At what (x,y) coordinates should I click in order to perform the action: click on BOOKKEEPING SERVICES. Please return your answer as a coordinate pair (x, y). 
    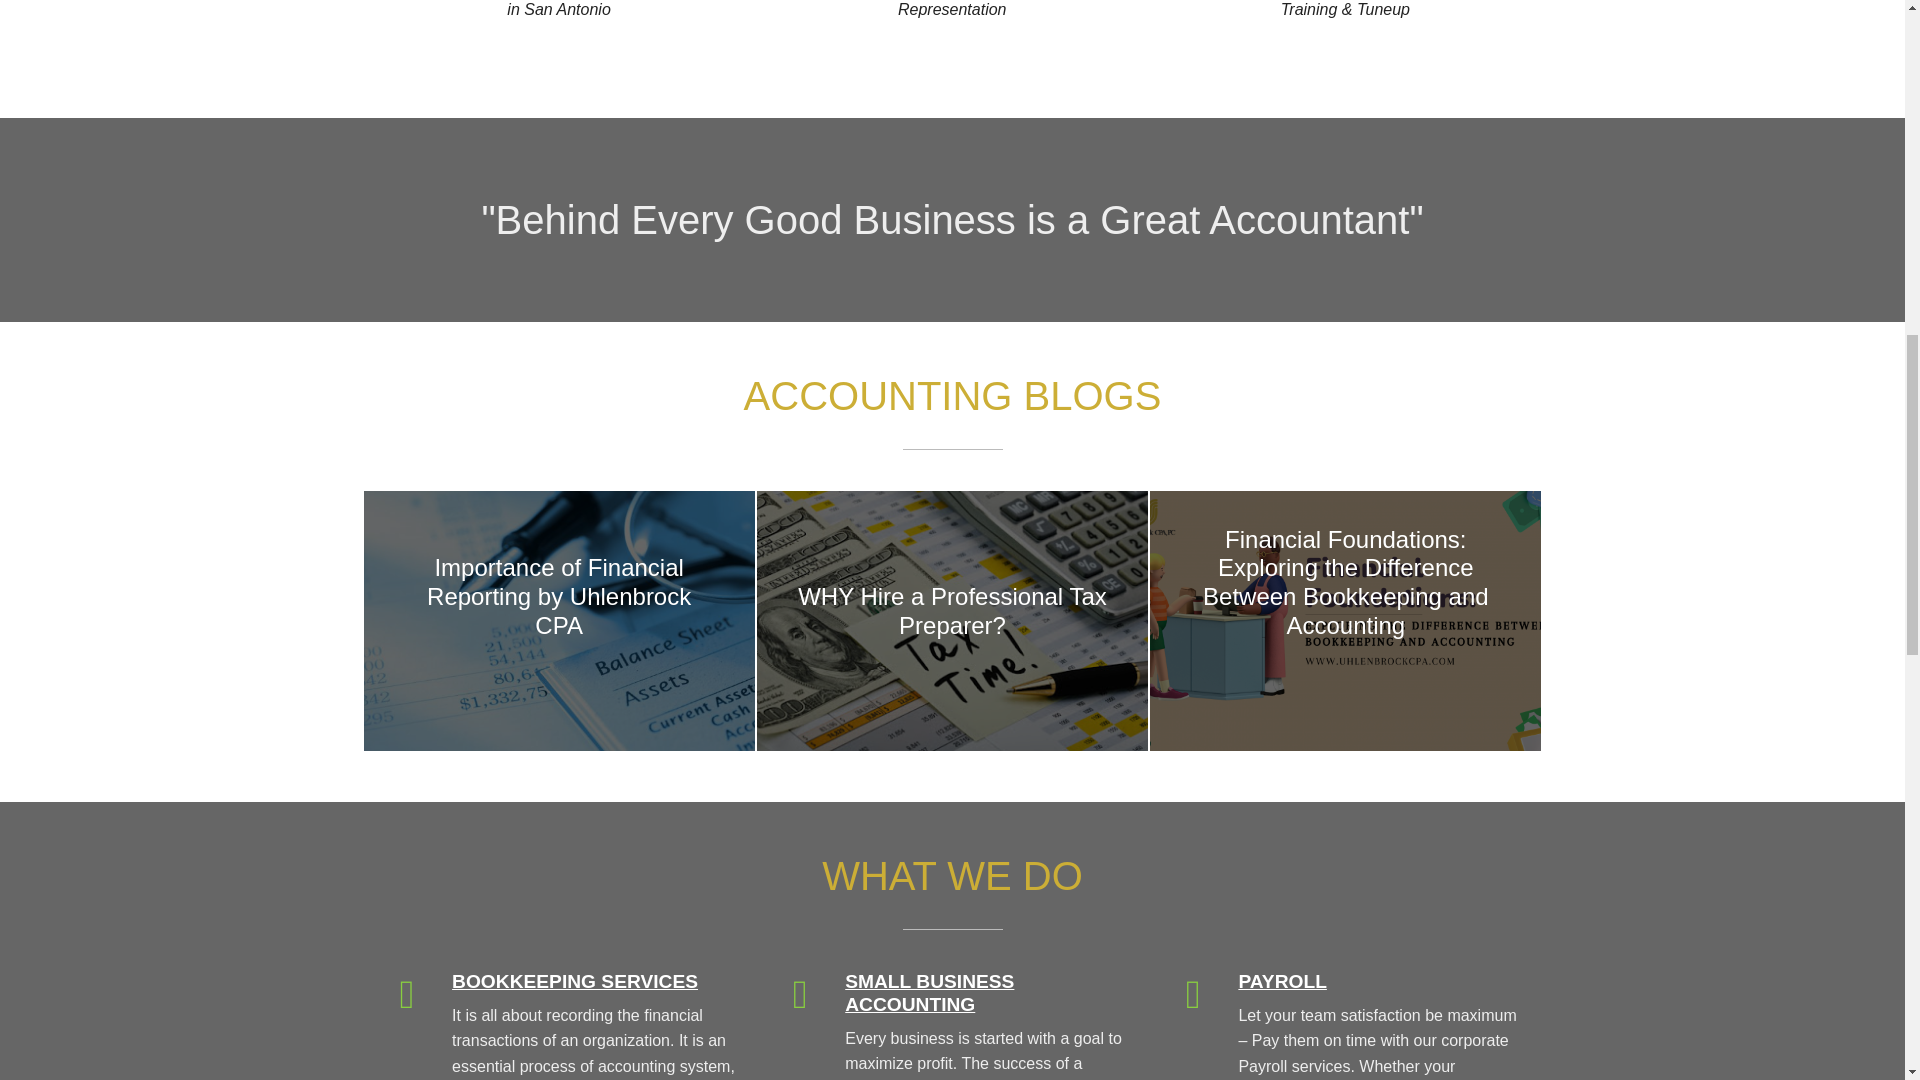
    Looking at the image, I should click on (574, 981).